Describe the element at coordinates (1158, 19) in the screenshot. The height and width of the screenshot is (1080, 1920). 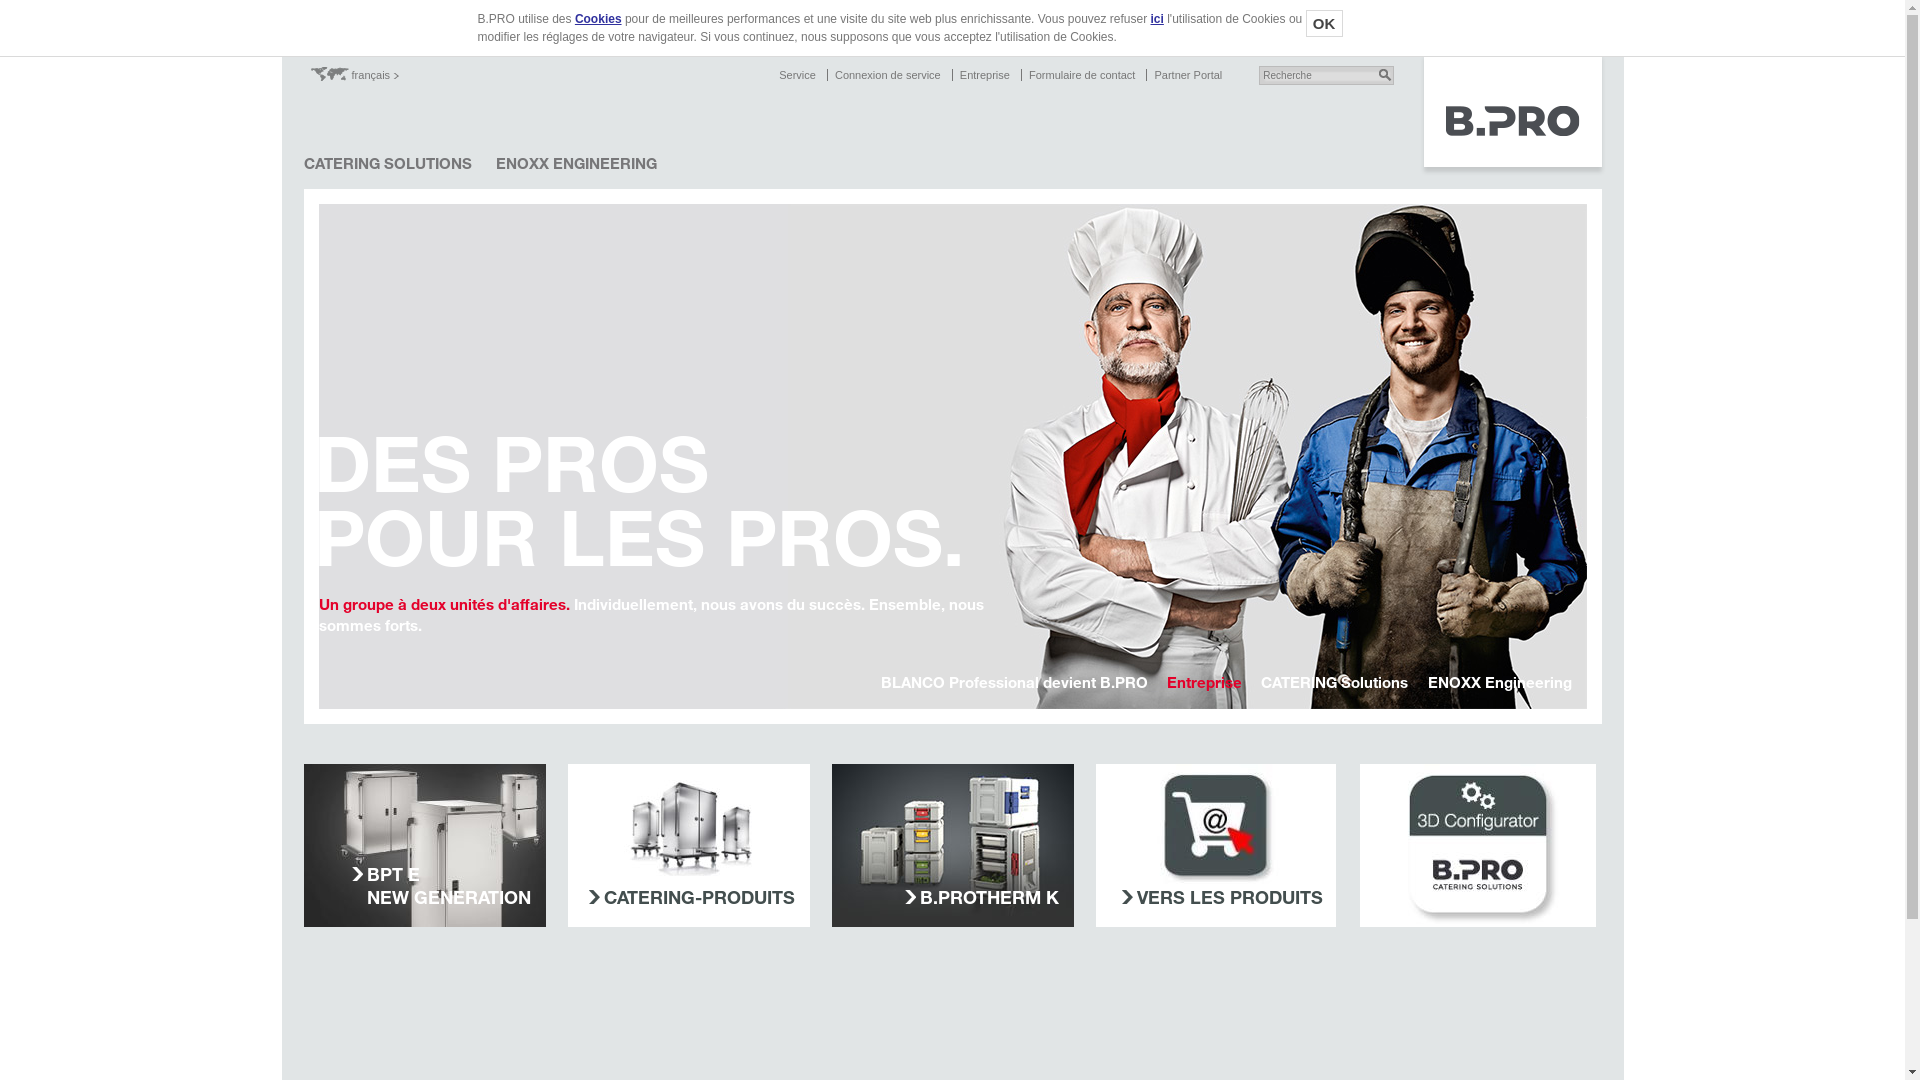
I see `ici` at that location.